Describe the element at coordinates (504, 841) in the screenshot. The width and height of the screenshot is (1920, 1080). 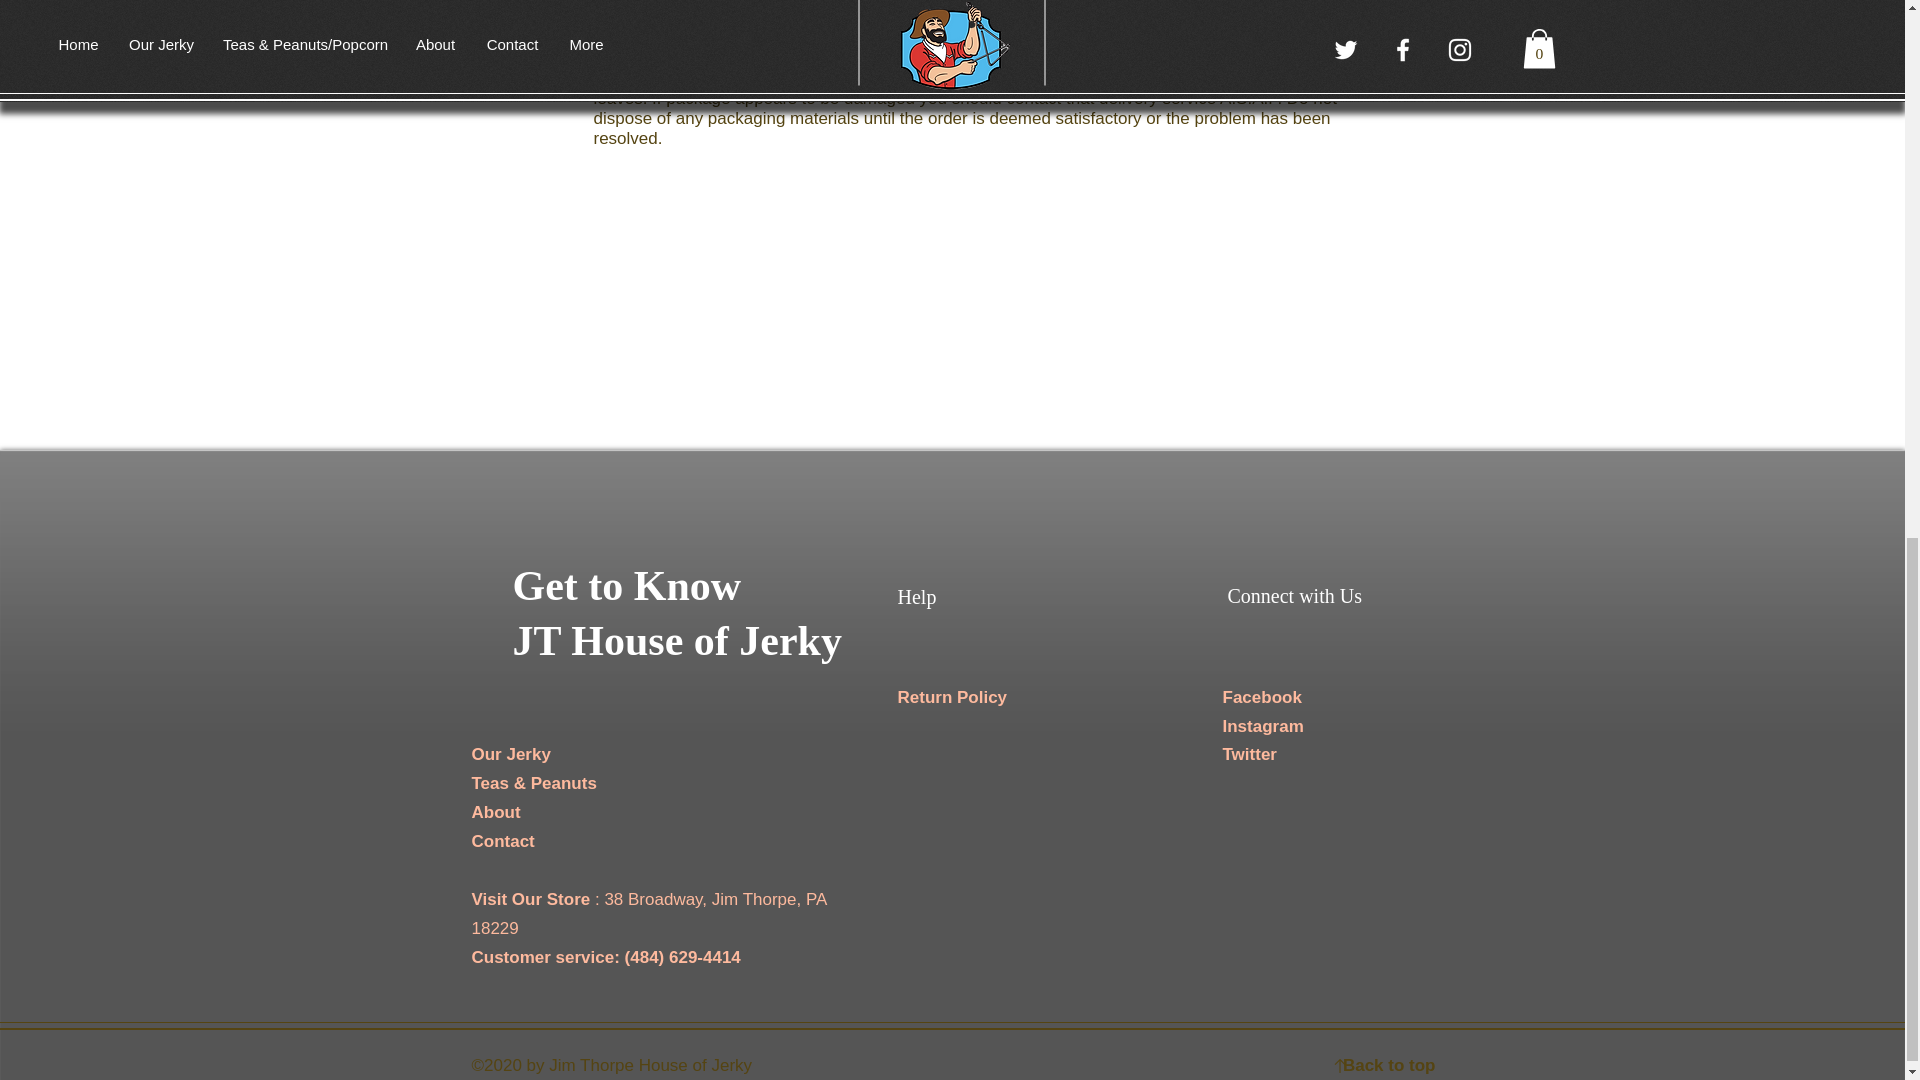
I see `Contact` at that location.